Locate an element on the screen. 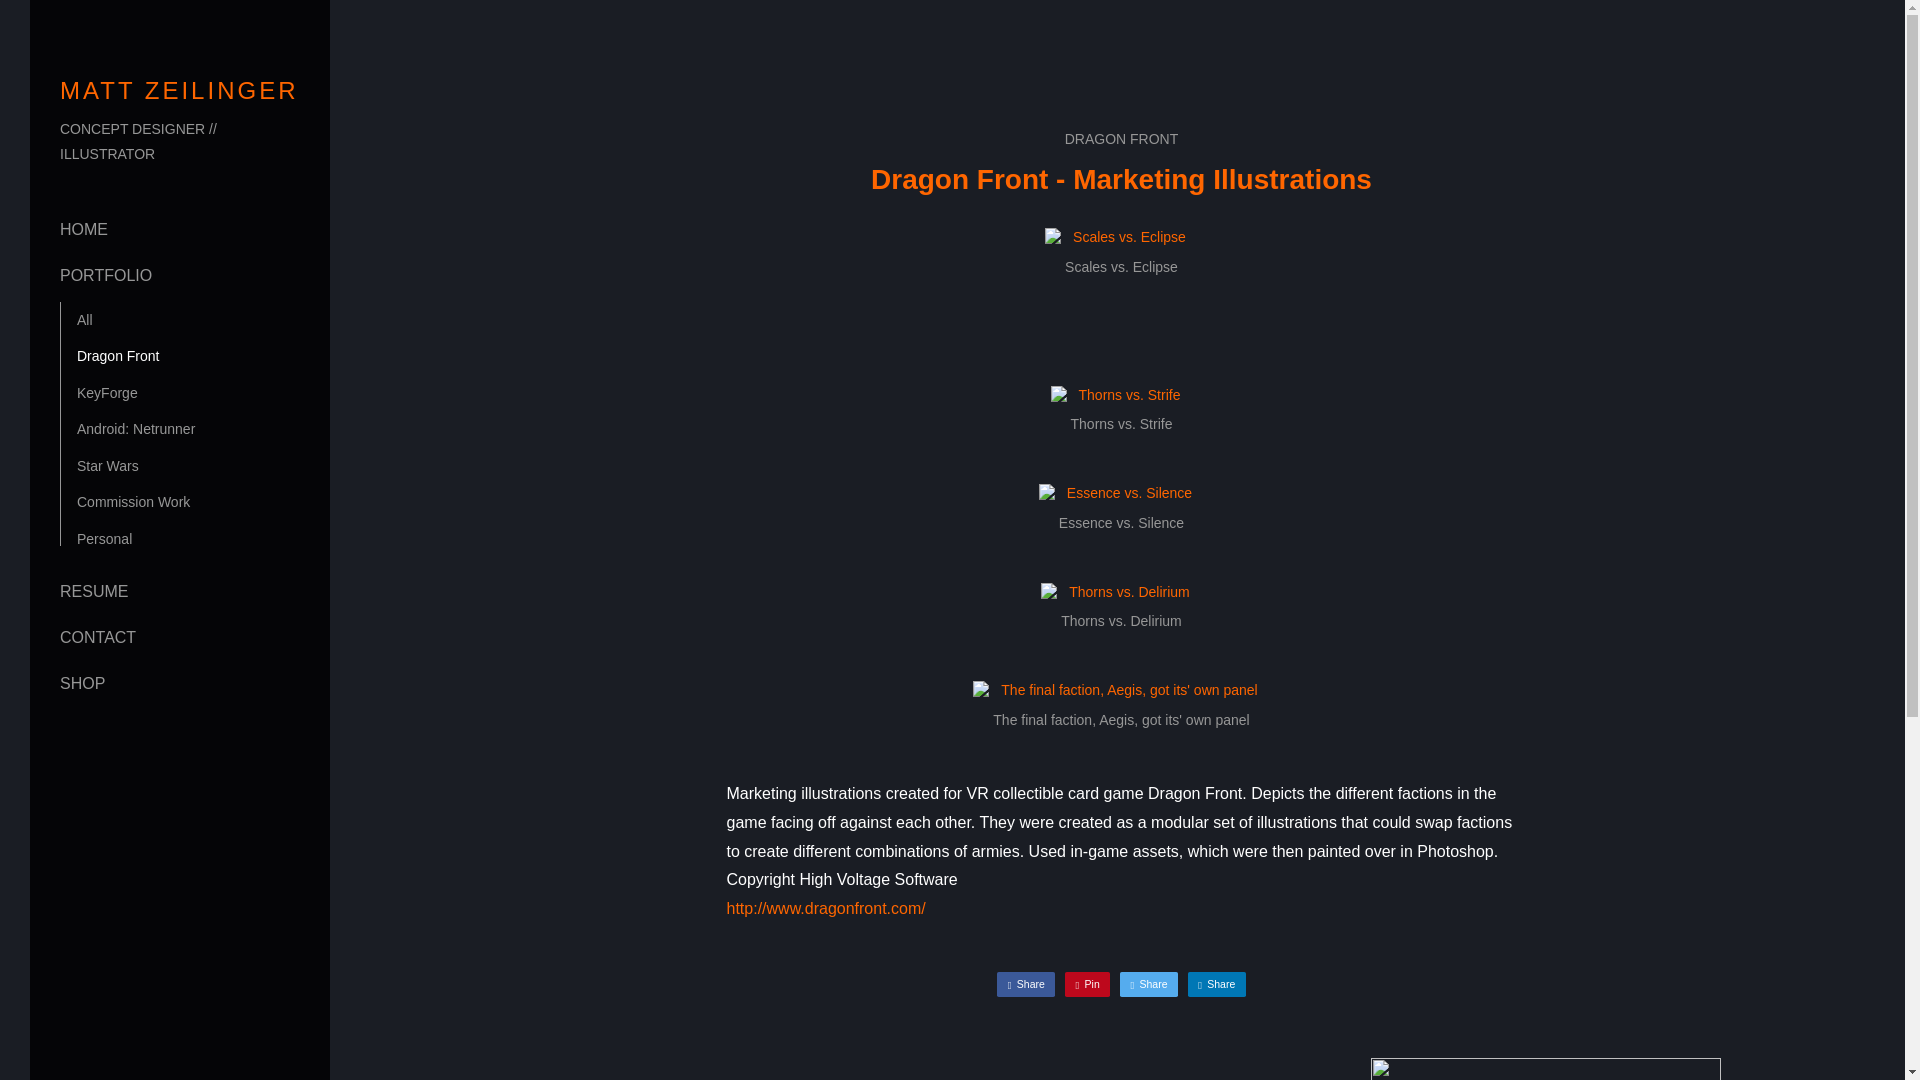  All is located at coordinates (84, 320).